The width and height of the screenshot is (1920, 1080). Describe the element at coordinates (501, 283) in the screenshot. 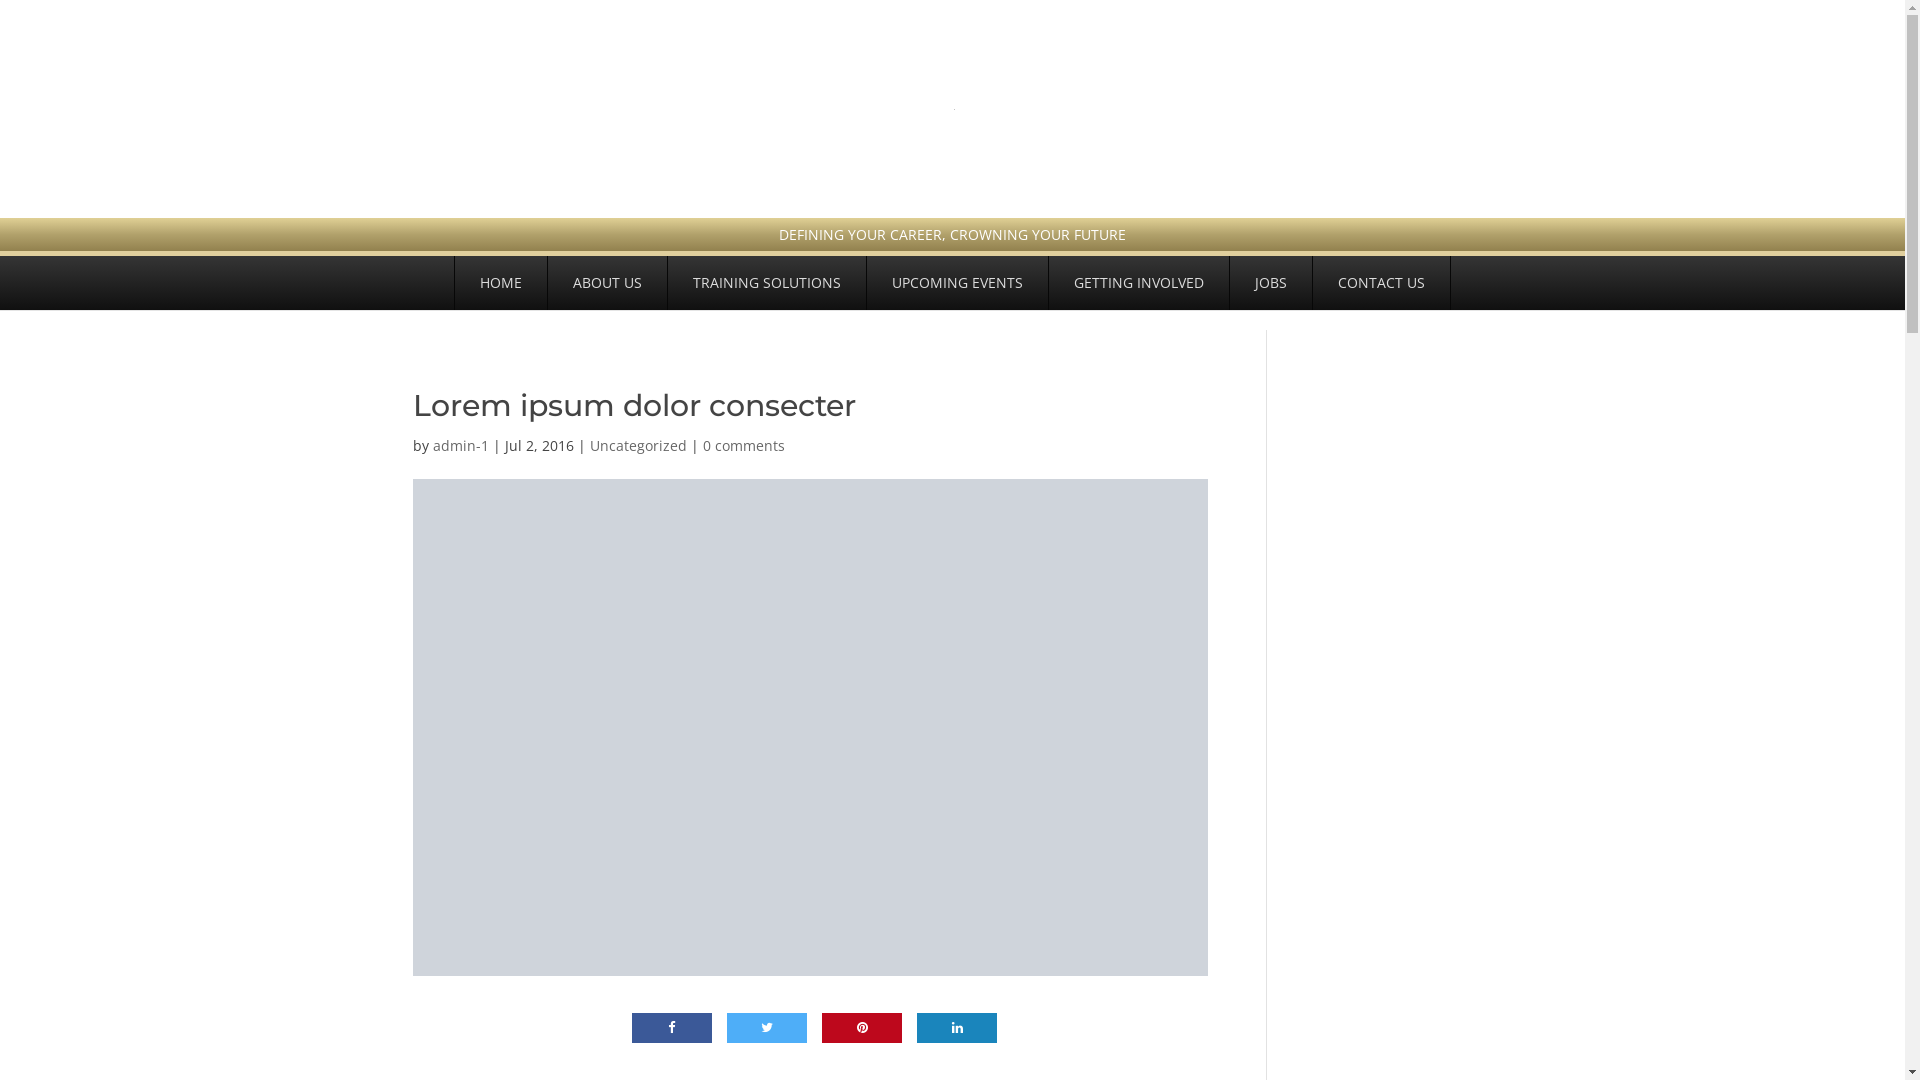

I see `HOME` at that location.